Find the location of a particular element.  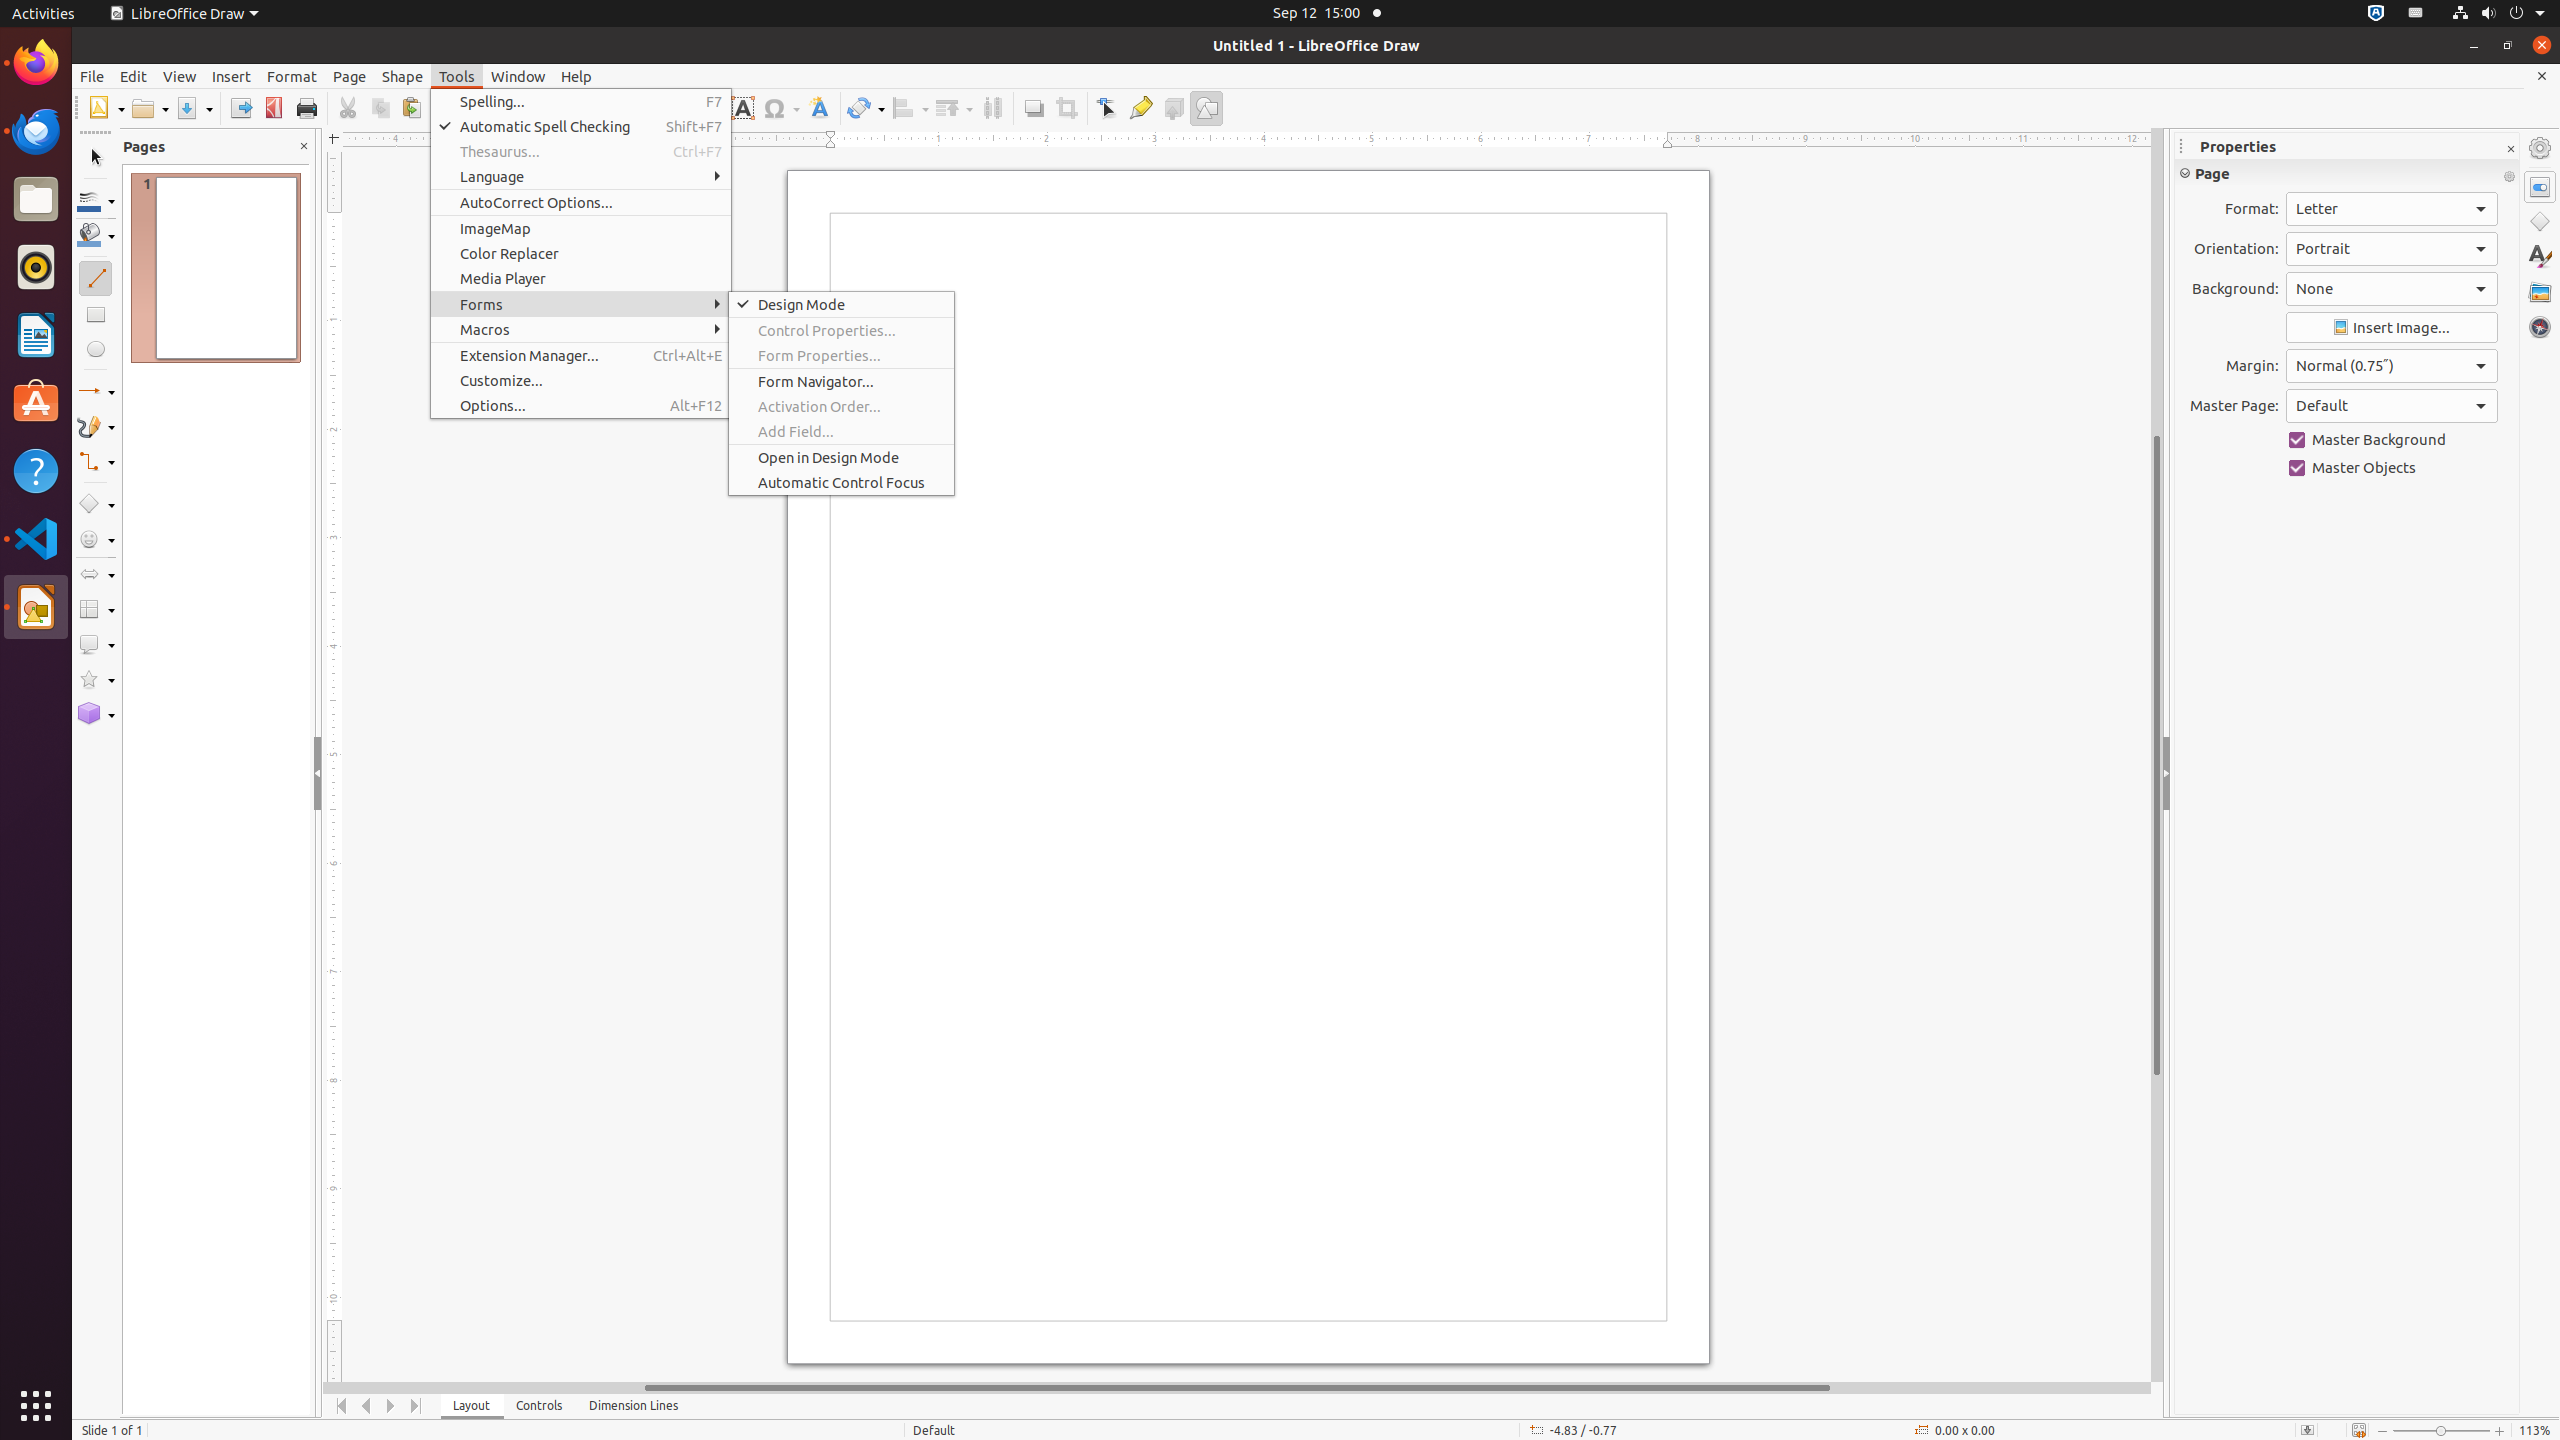

Master Objects is located at coordinates (2392, 468).